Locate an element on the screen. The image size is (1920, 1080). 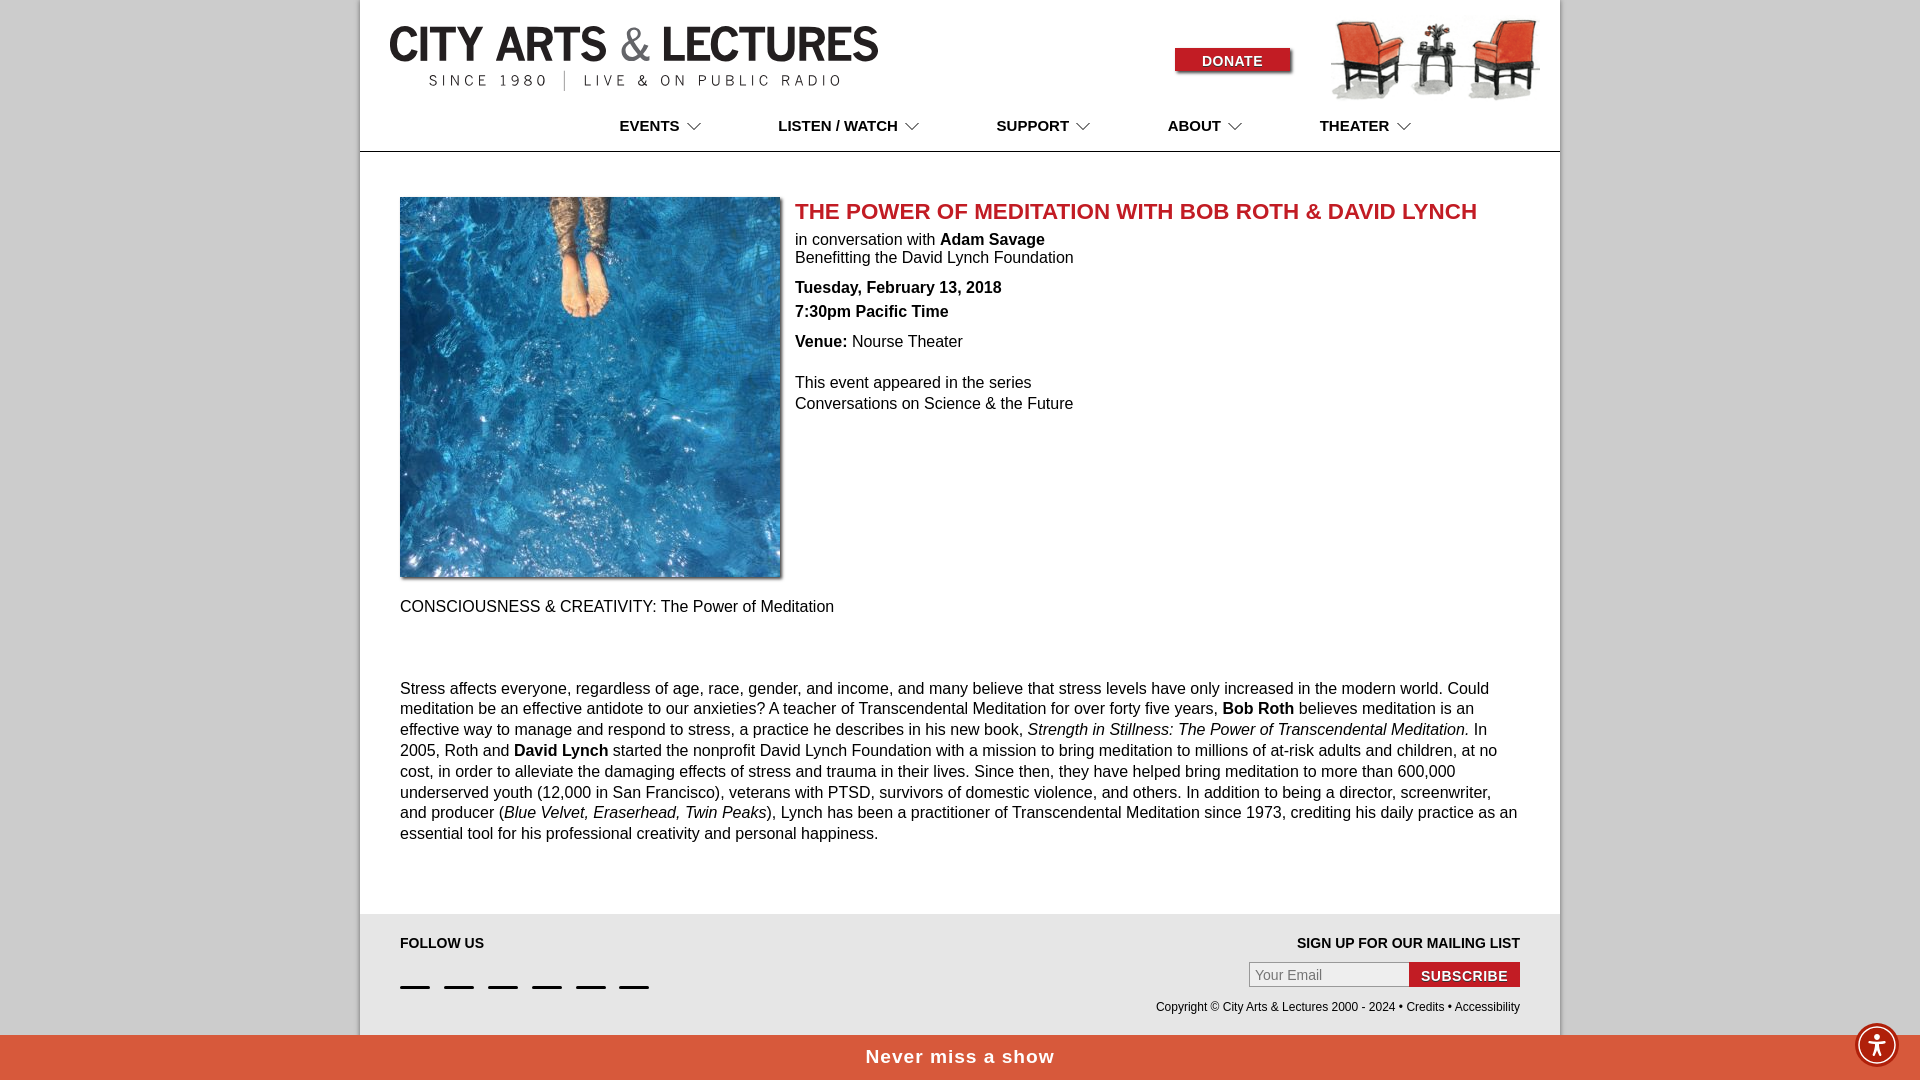
ABOUT SYNDICATION is located at coordinates (878, 308).